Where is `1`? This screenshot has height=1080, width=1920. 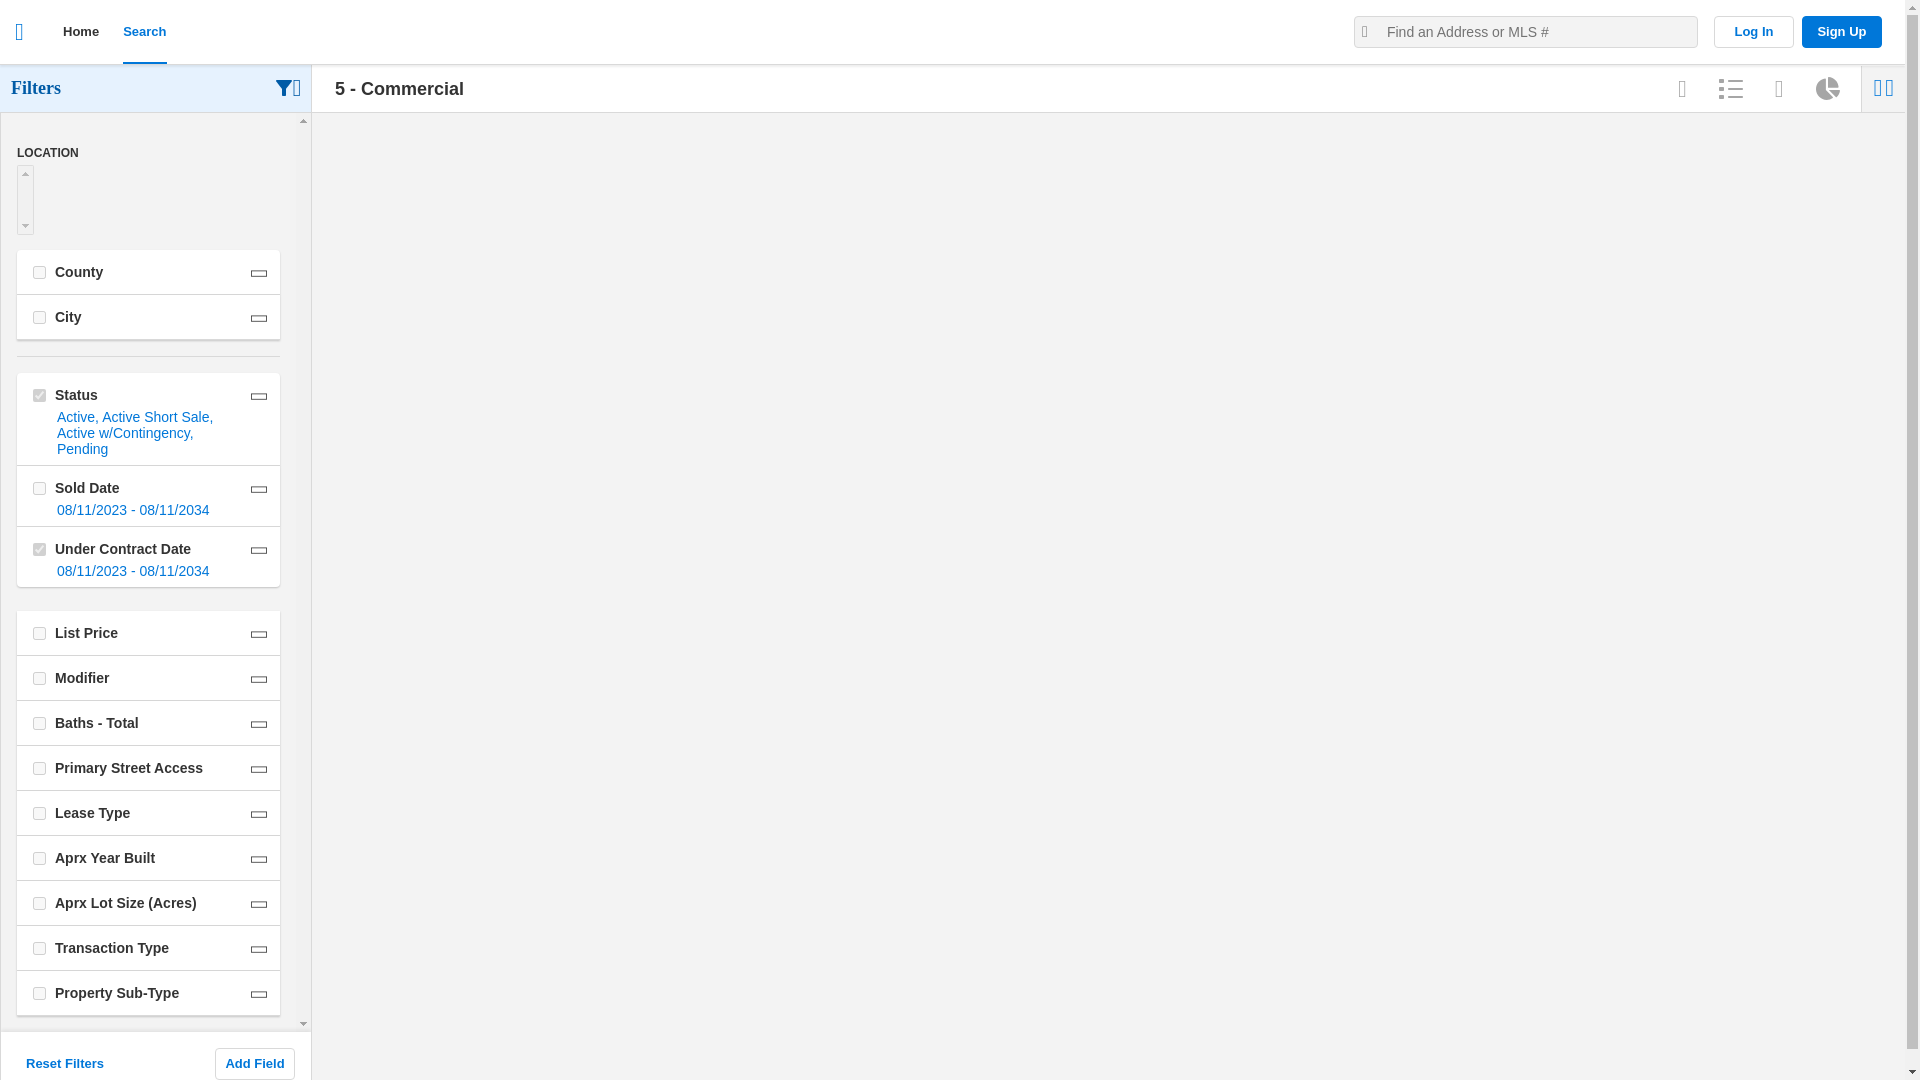
1 is located at coordinates (39, 948).